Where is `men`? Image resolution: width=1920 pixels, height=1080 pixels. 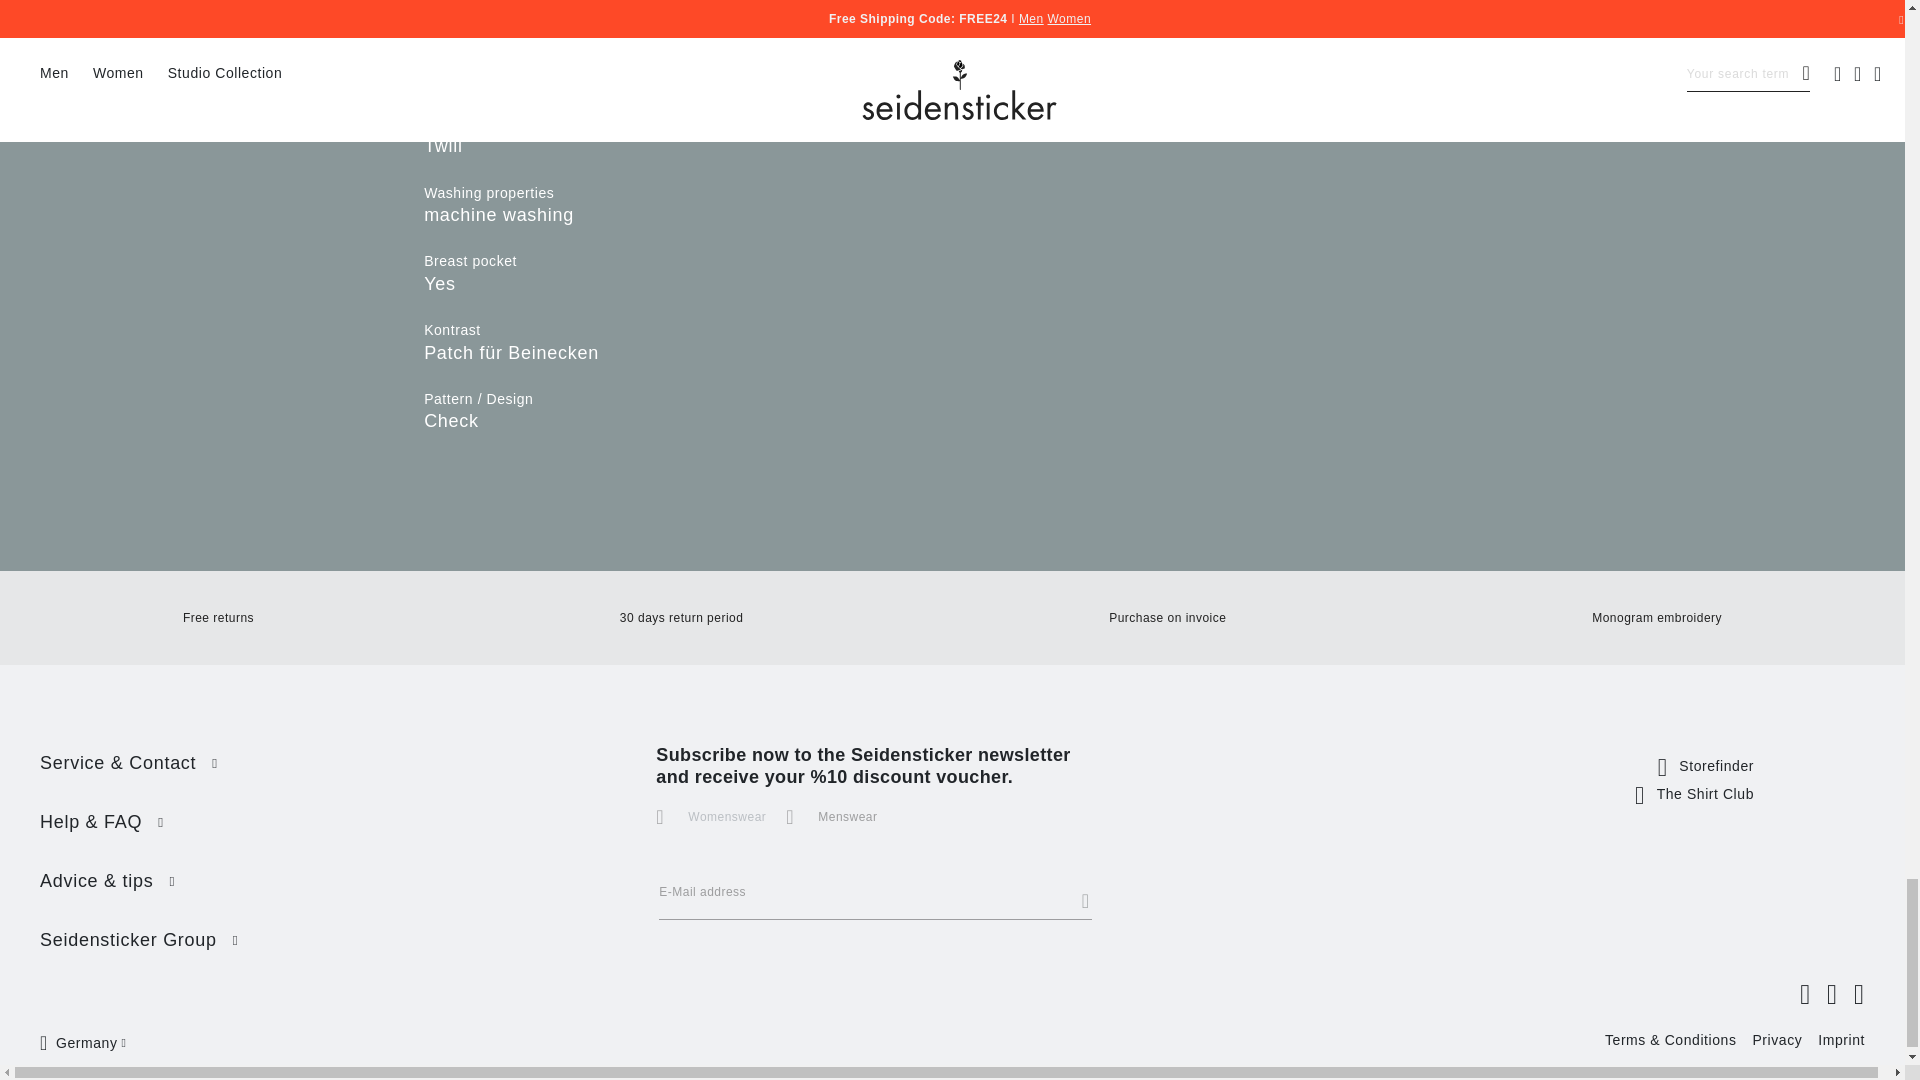
men is located at coordinates (792, 810).